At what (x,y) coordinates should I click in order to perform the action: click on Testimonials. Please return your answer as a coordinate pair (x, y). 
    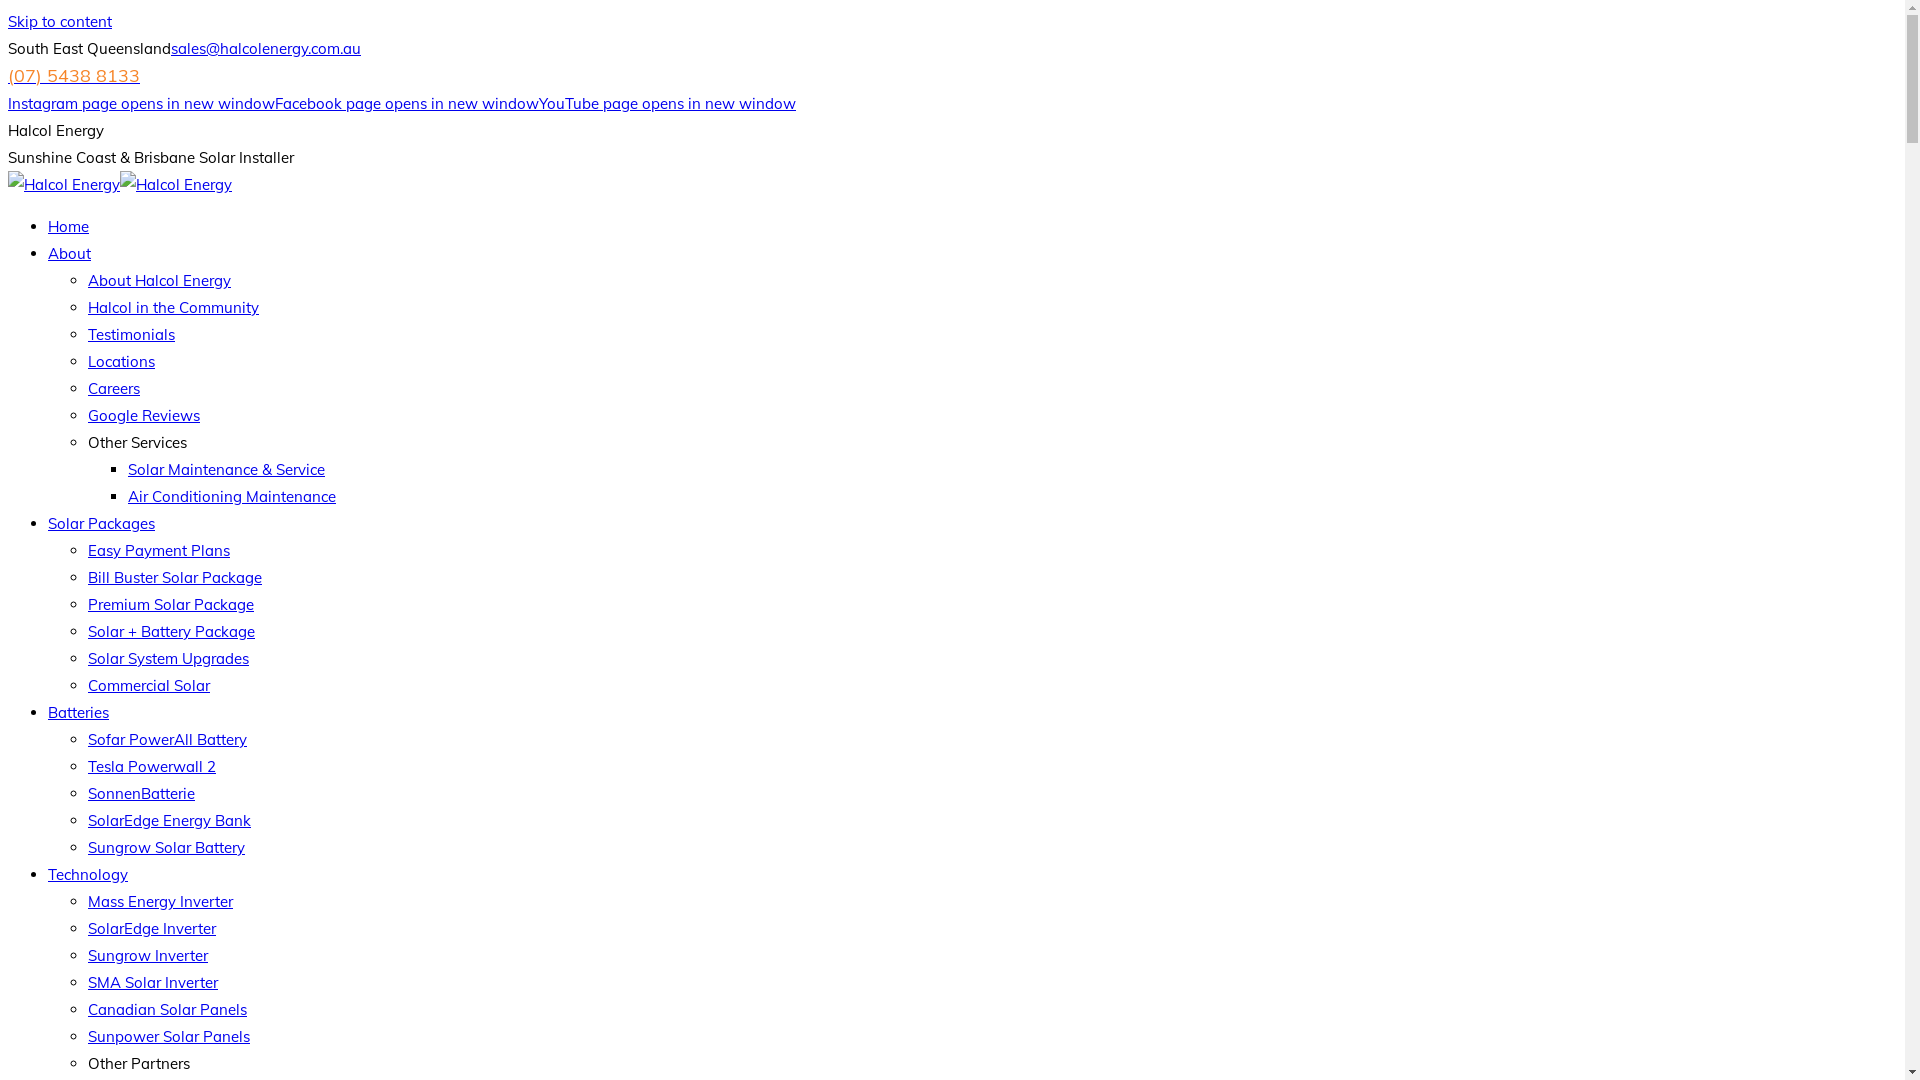
    Looking at the image, I should click on (132, 334).